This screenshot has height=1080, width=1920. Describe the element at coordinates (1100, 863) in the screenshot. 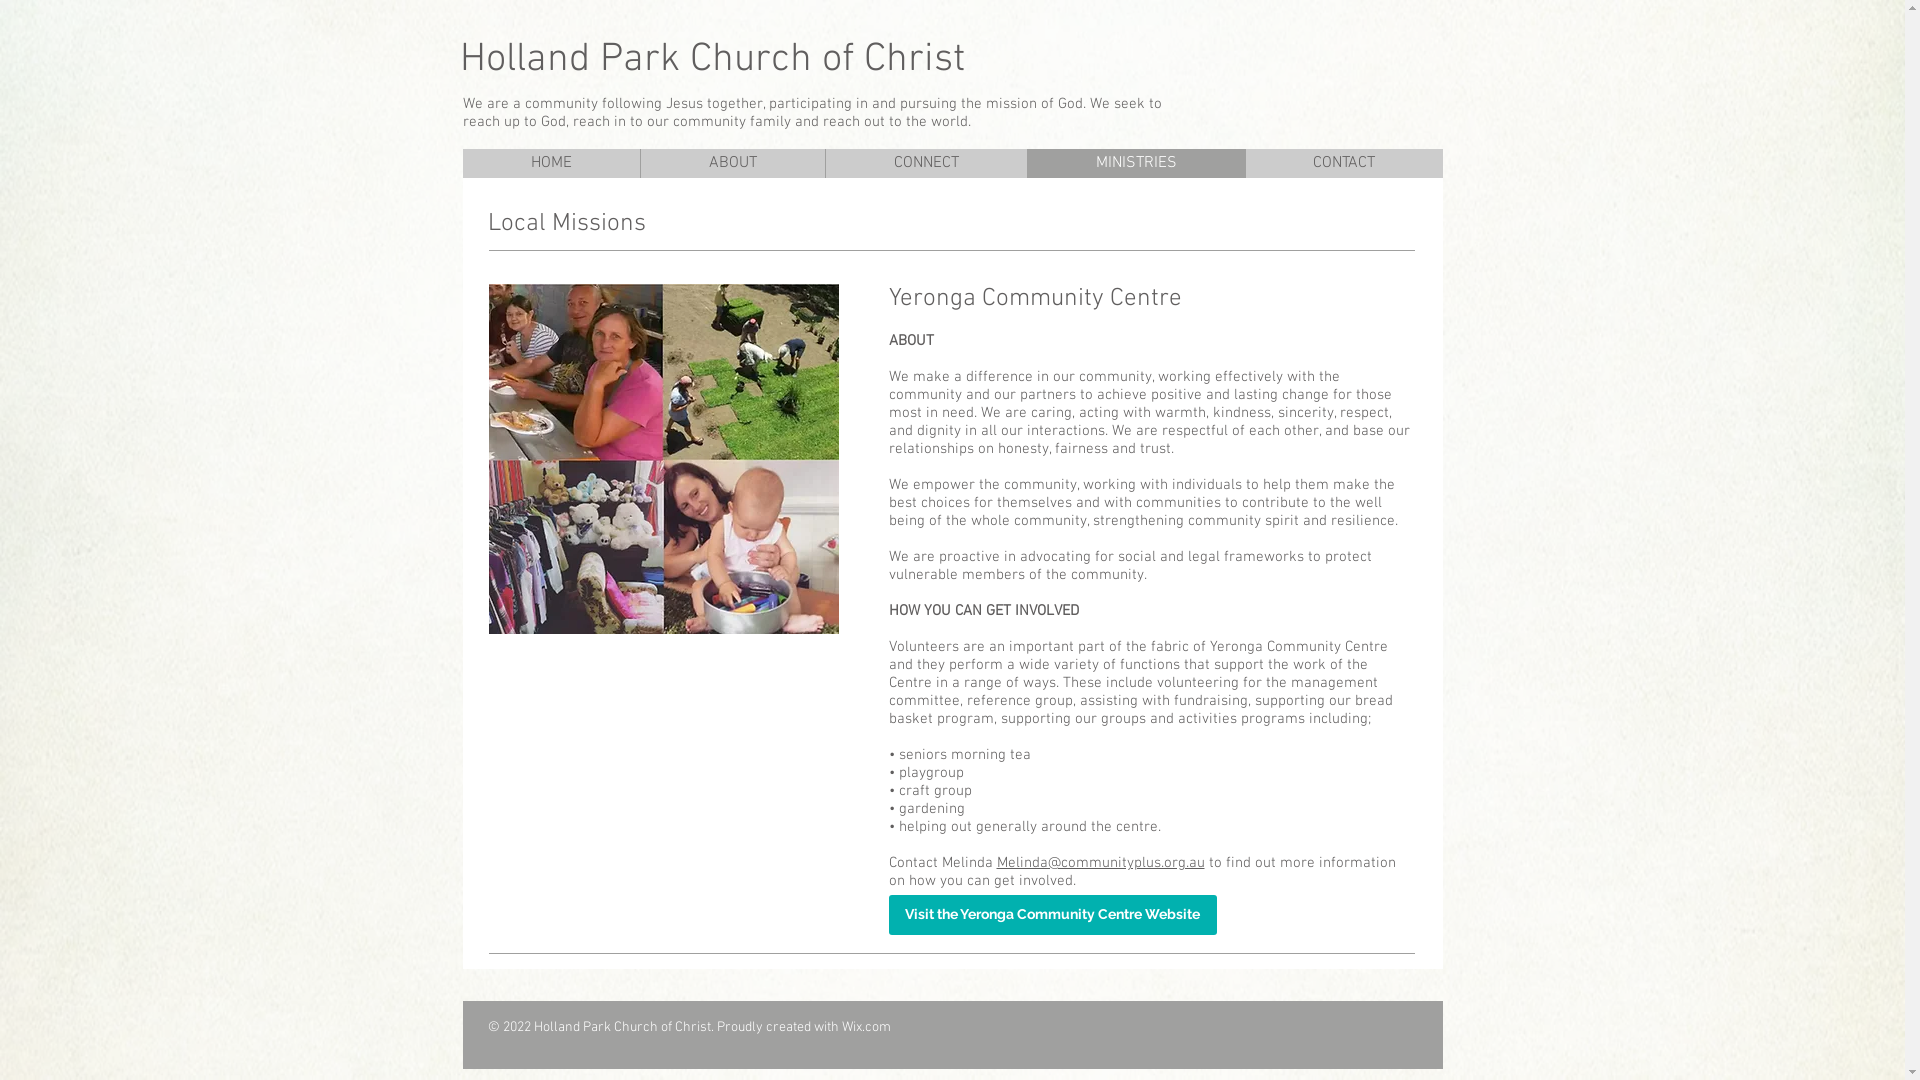

I see `Melinda@communityplus.org.au` at that location.